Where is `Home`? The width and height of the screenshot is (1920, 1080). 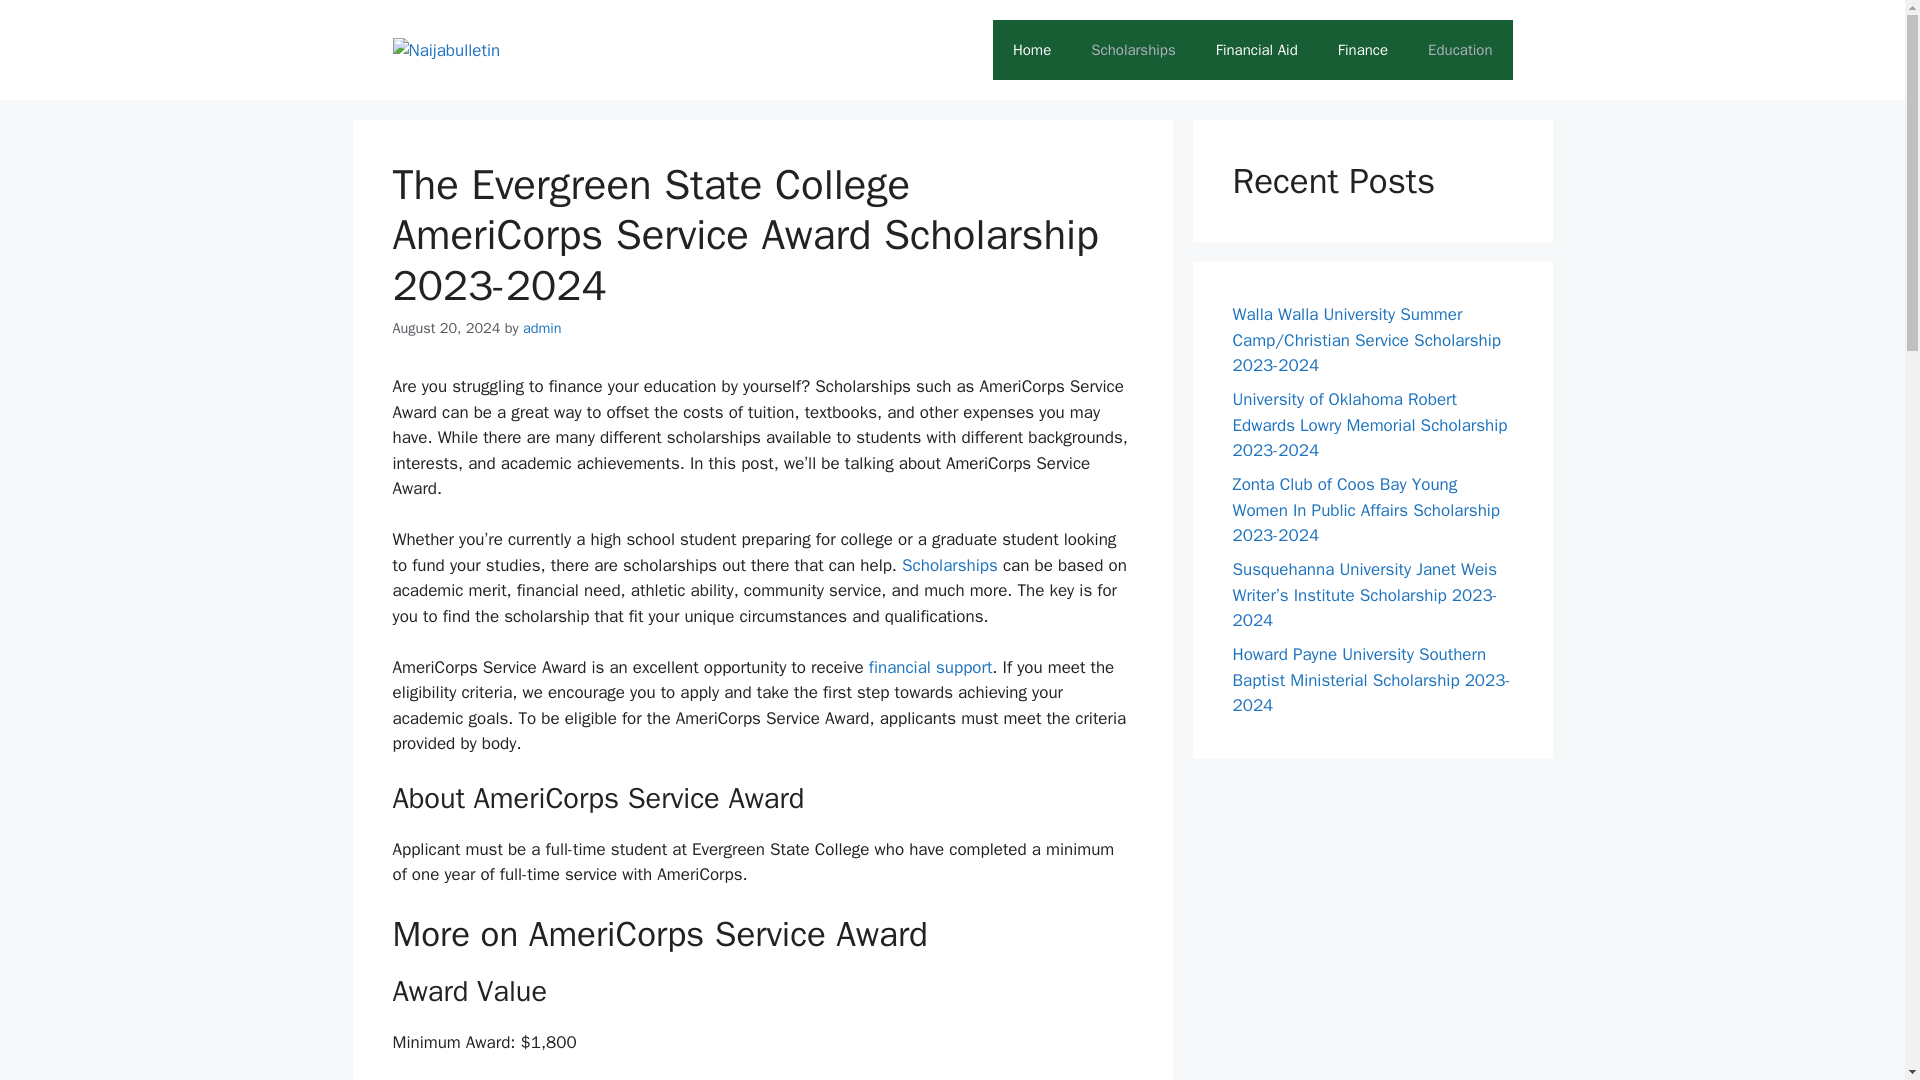
Home is located at coordinates (1032, 50).